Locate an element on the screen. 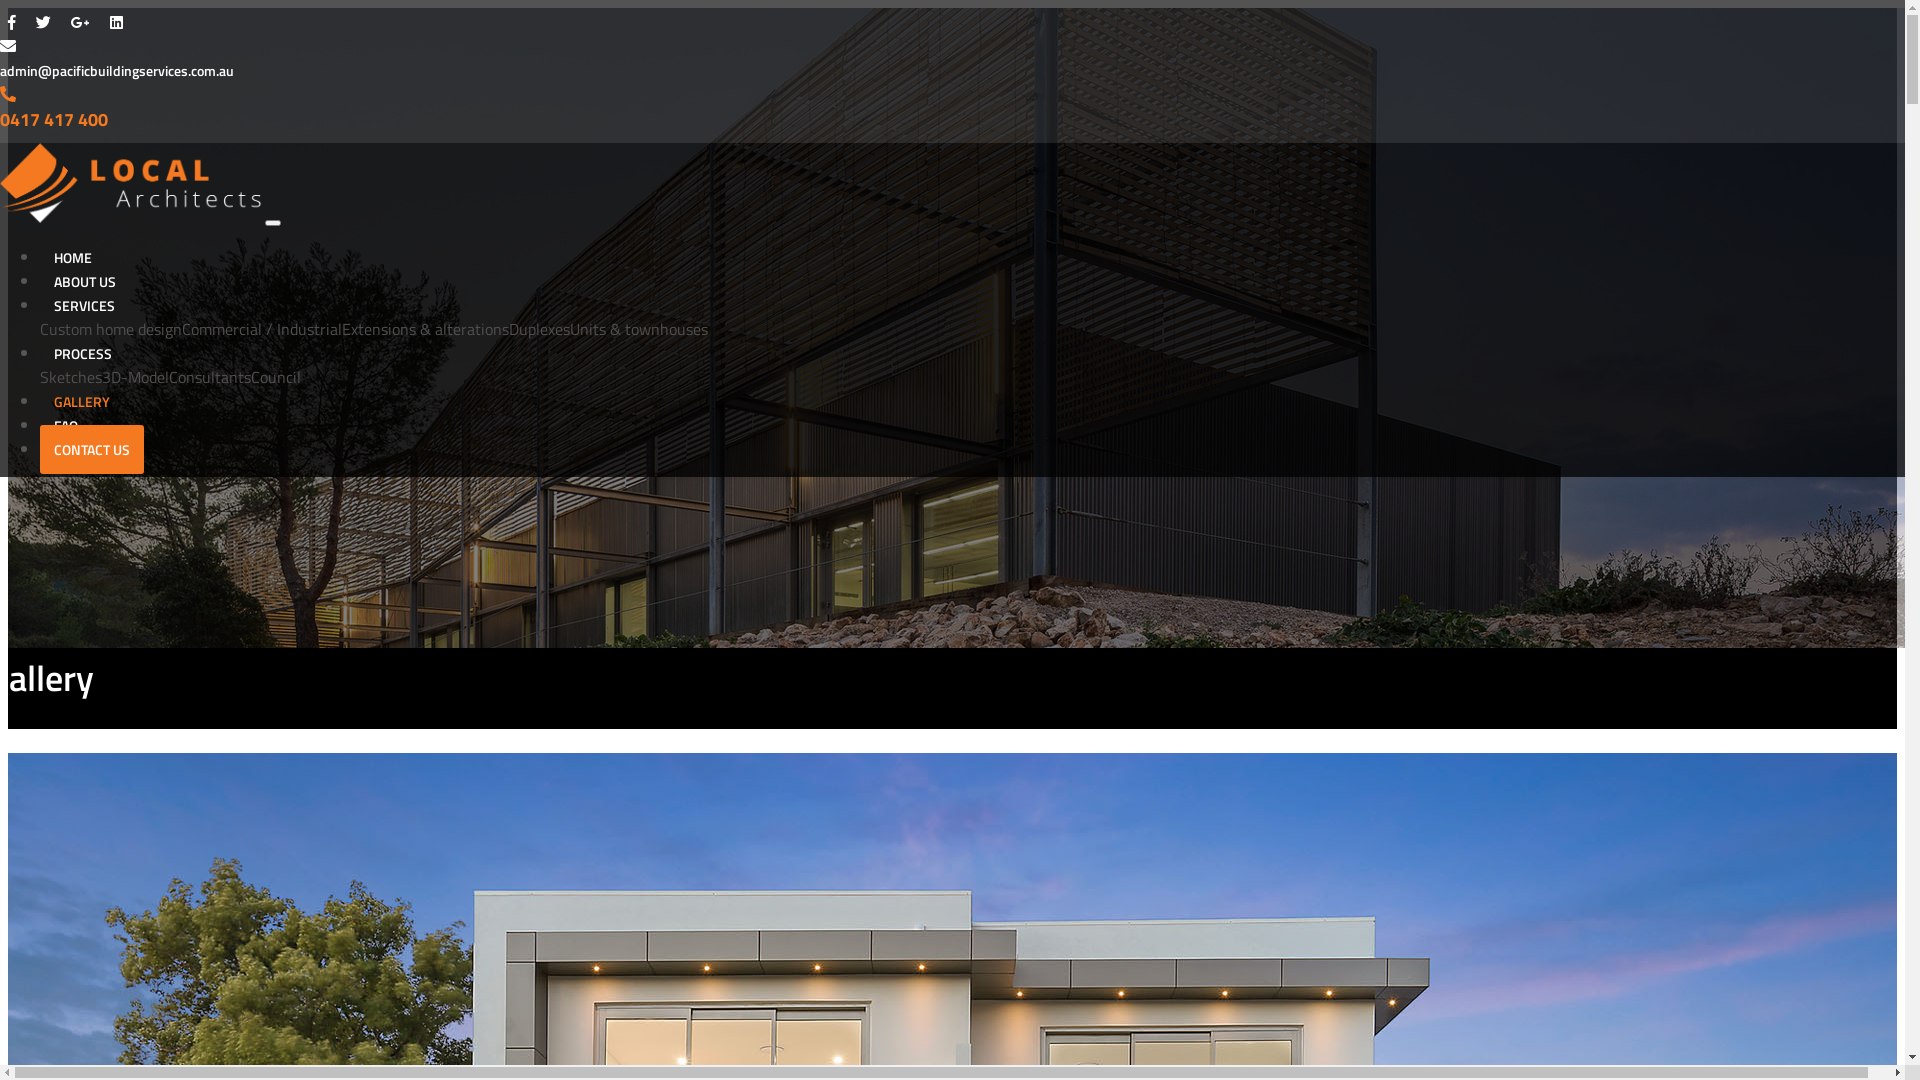 The image size is (1920, 1080). Sketches is located at coordinates (71, 377).